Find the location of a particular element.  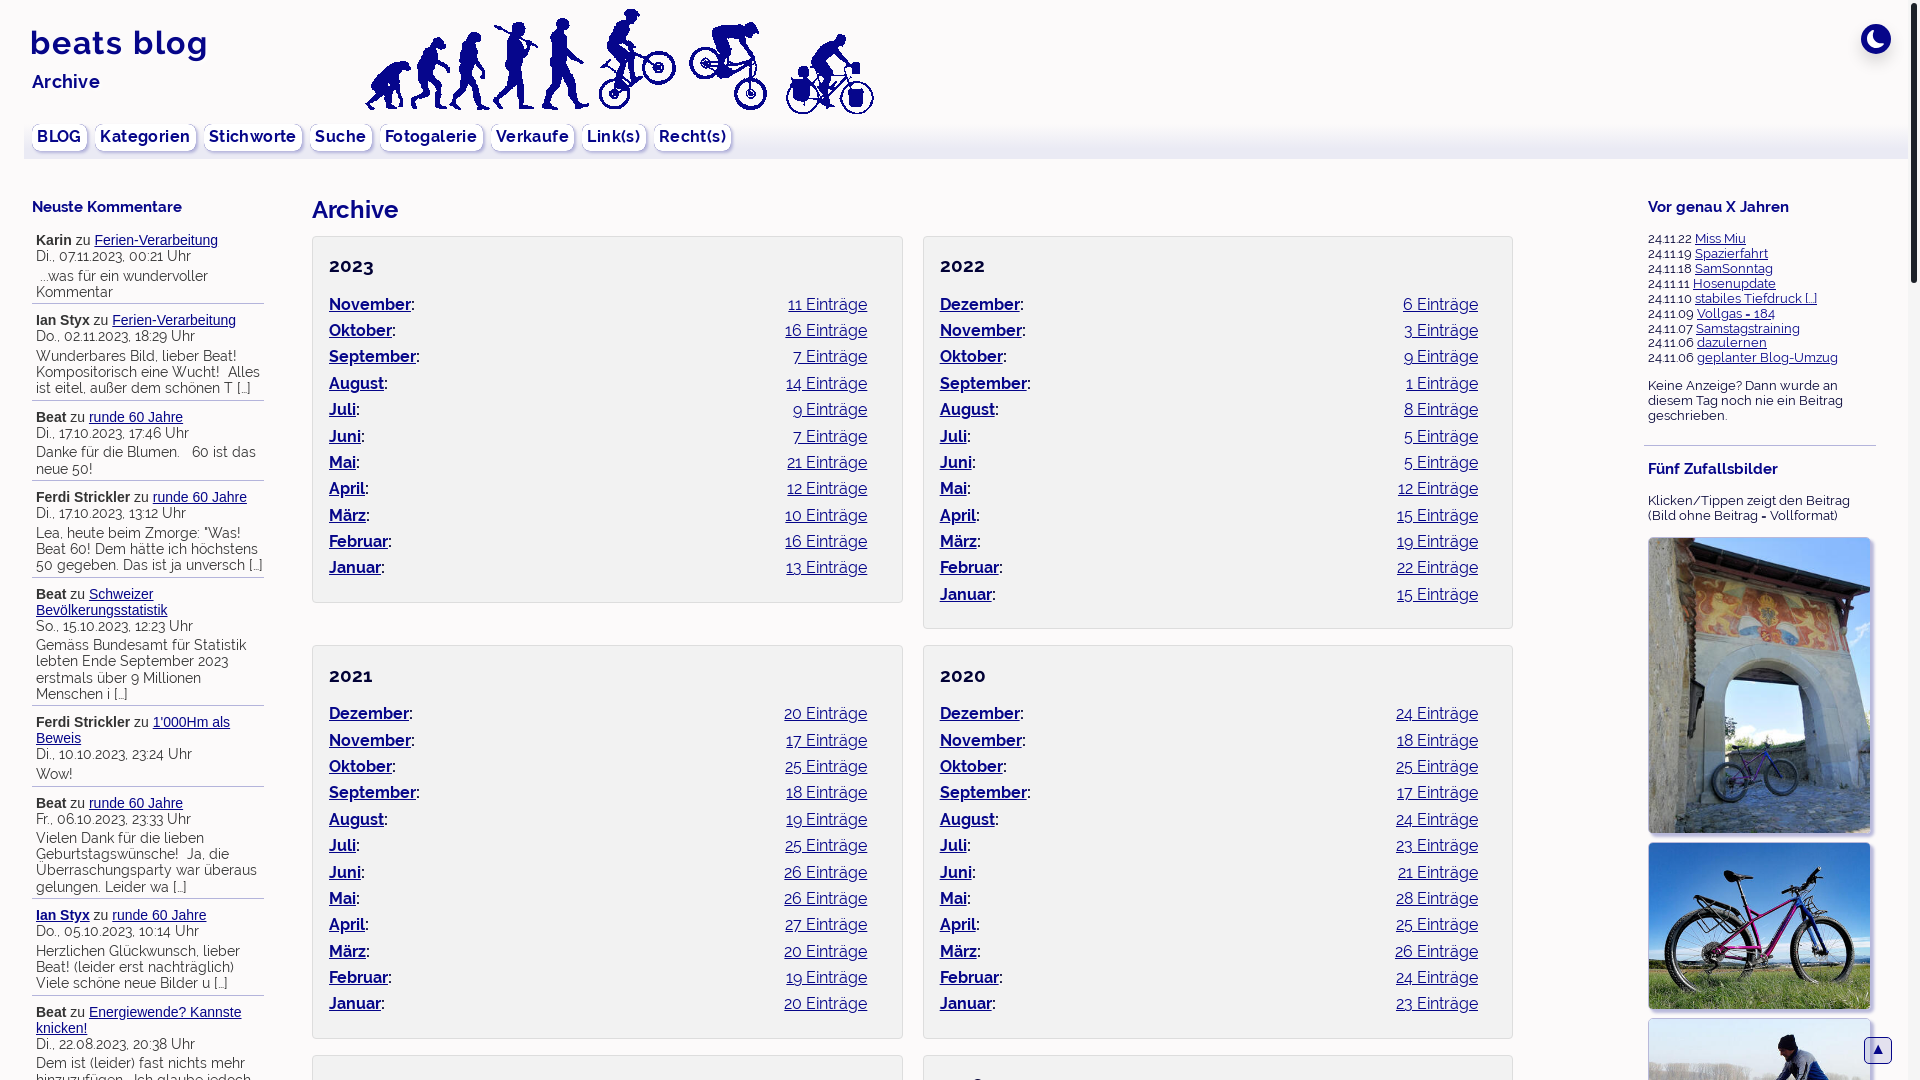

Hosenupdate is located at coordinates (1734, 284).